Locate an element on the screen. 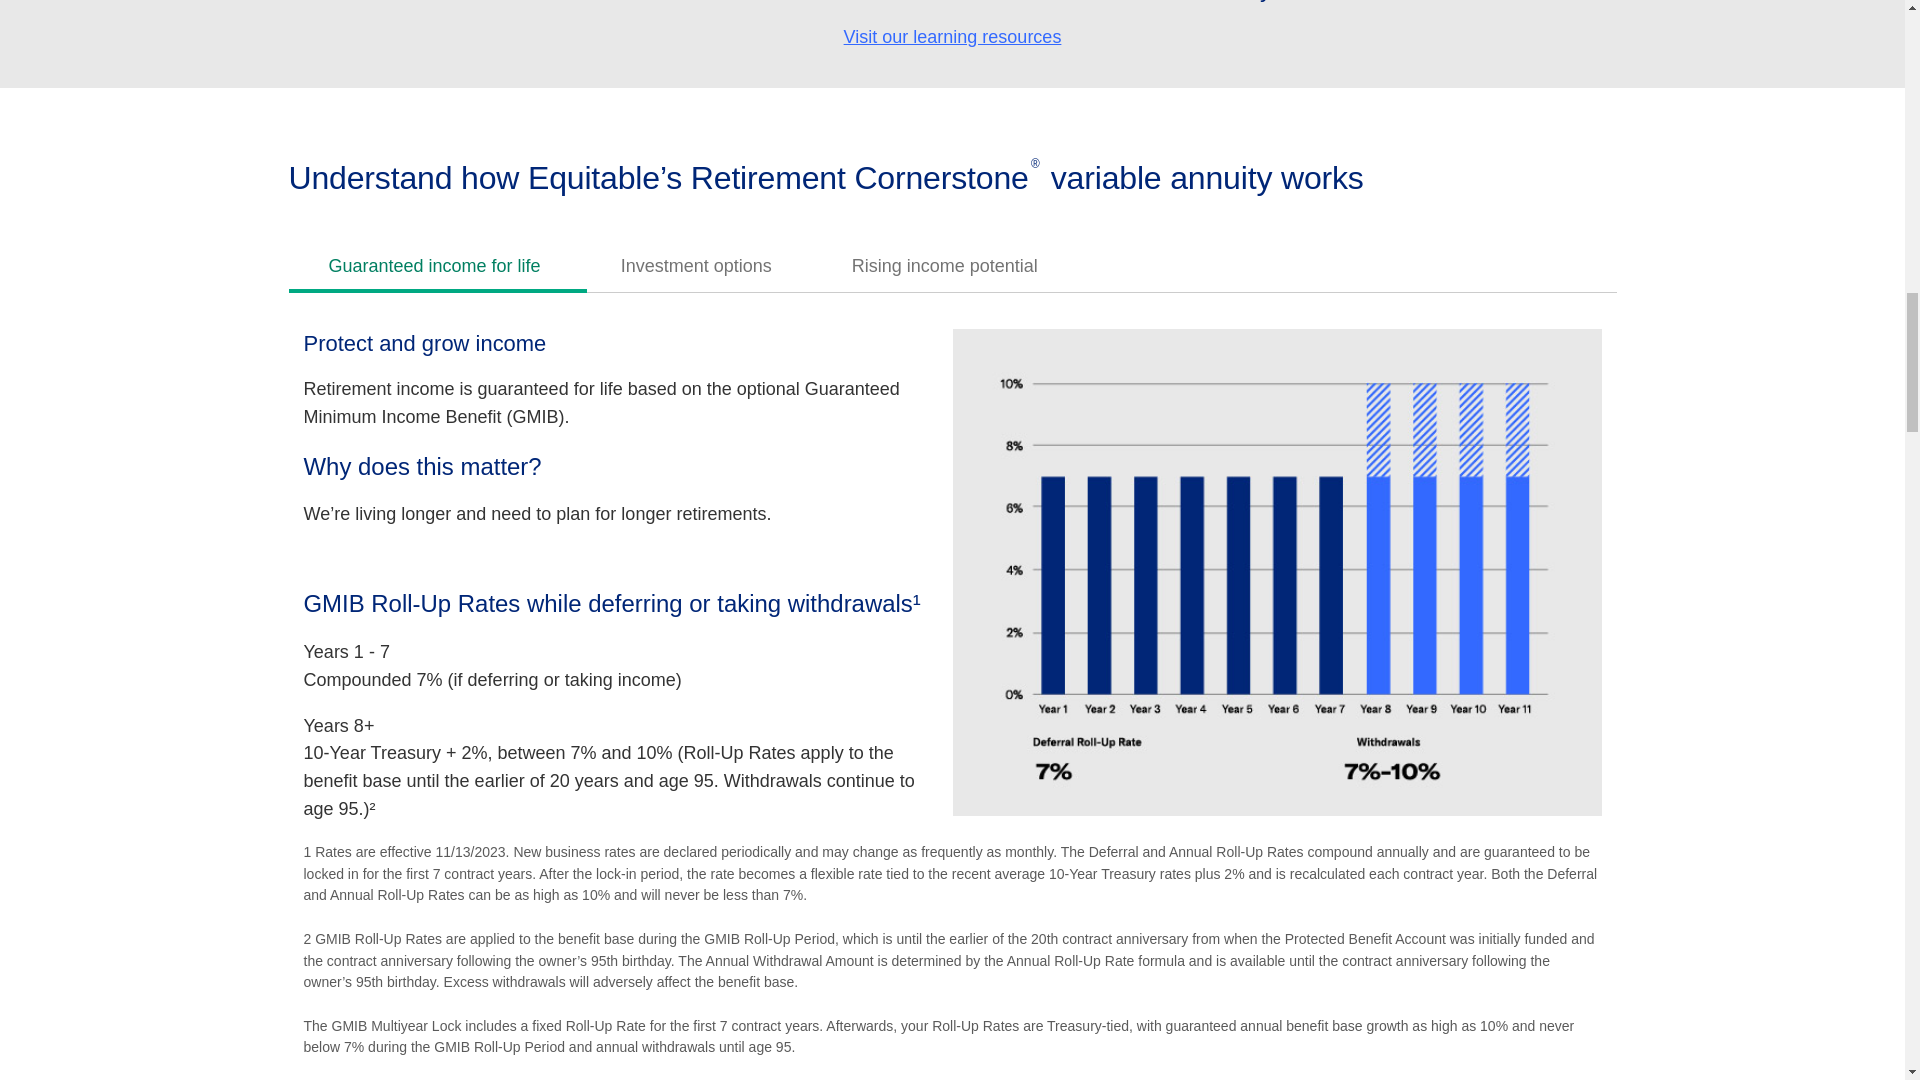 The image size is (1920, 1080). Visit our learning resources is located at coordinates (952, 37).